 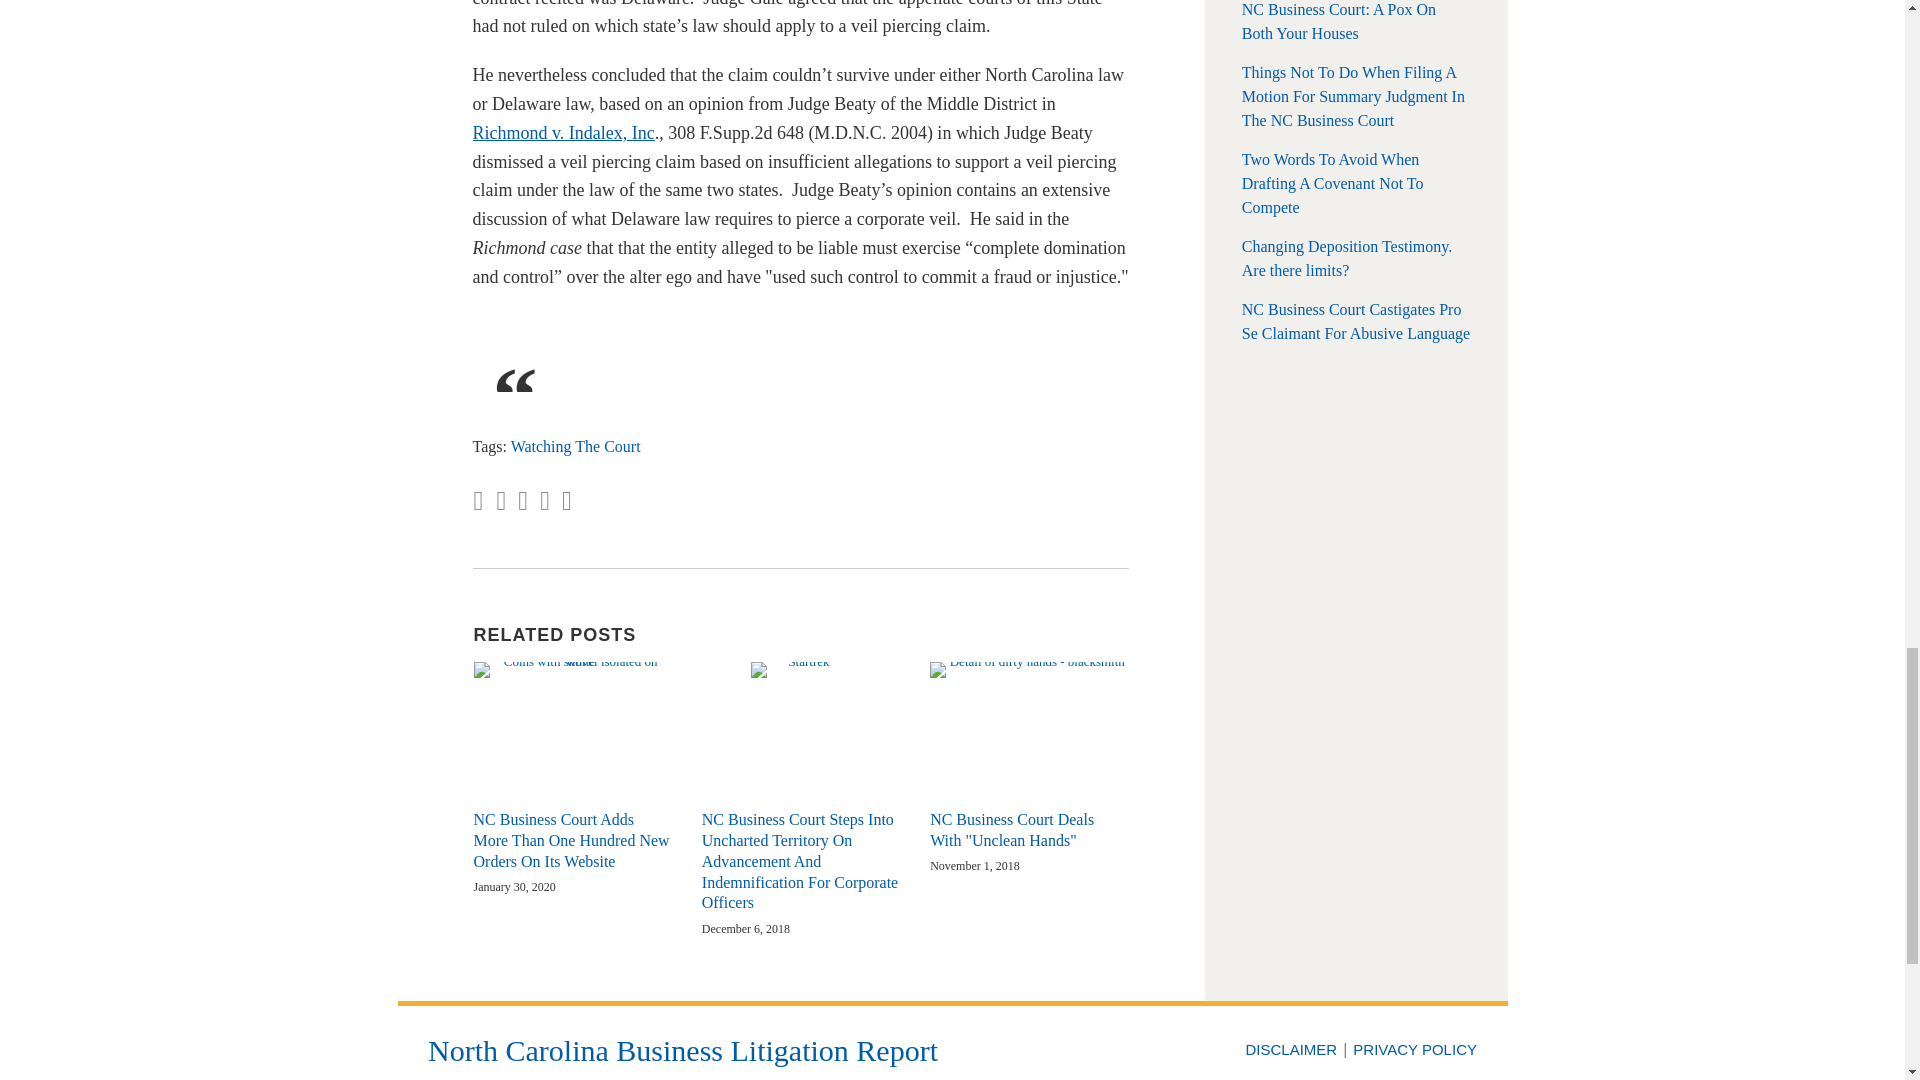 What do you see at coordinates (576, 446) in the screenshot?
I see `Watching The Court` at bounding box center [576, 446].